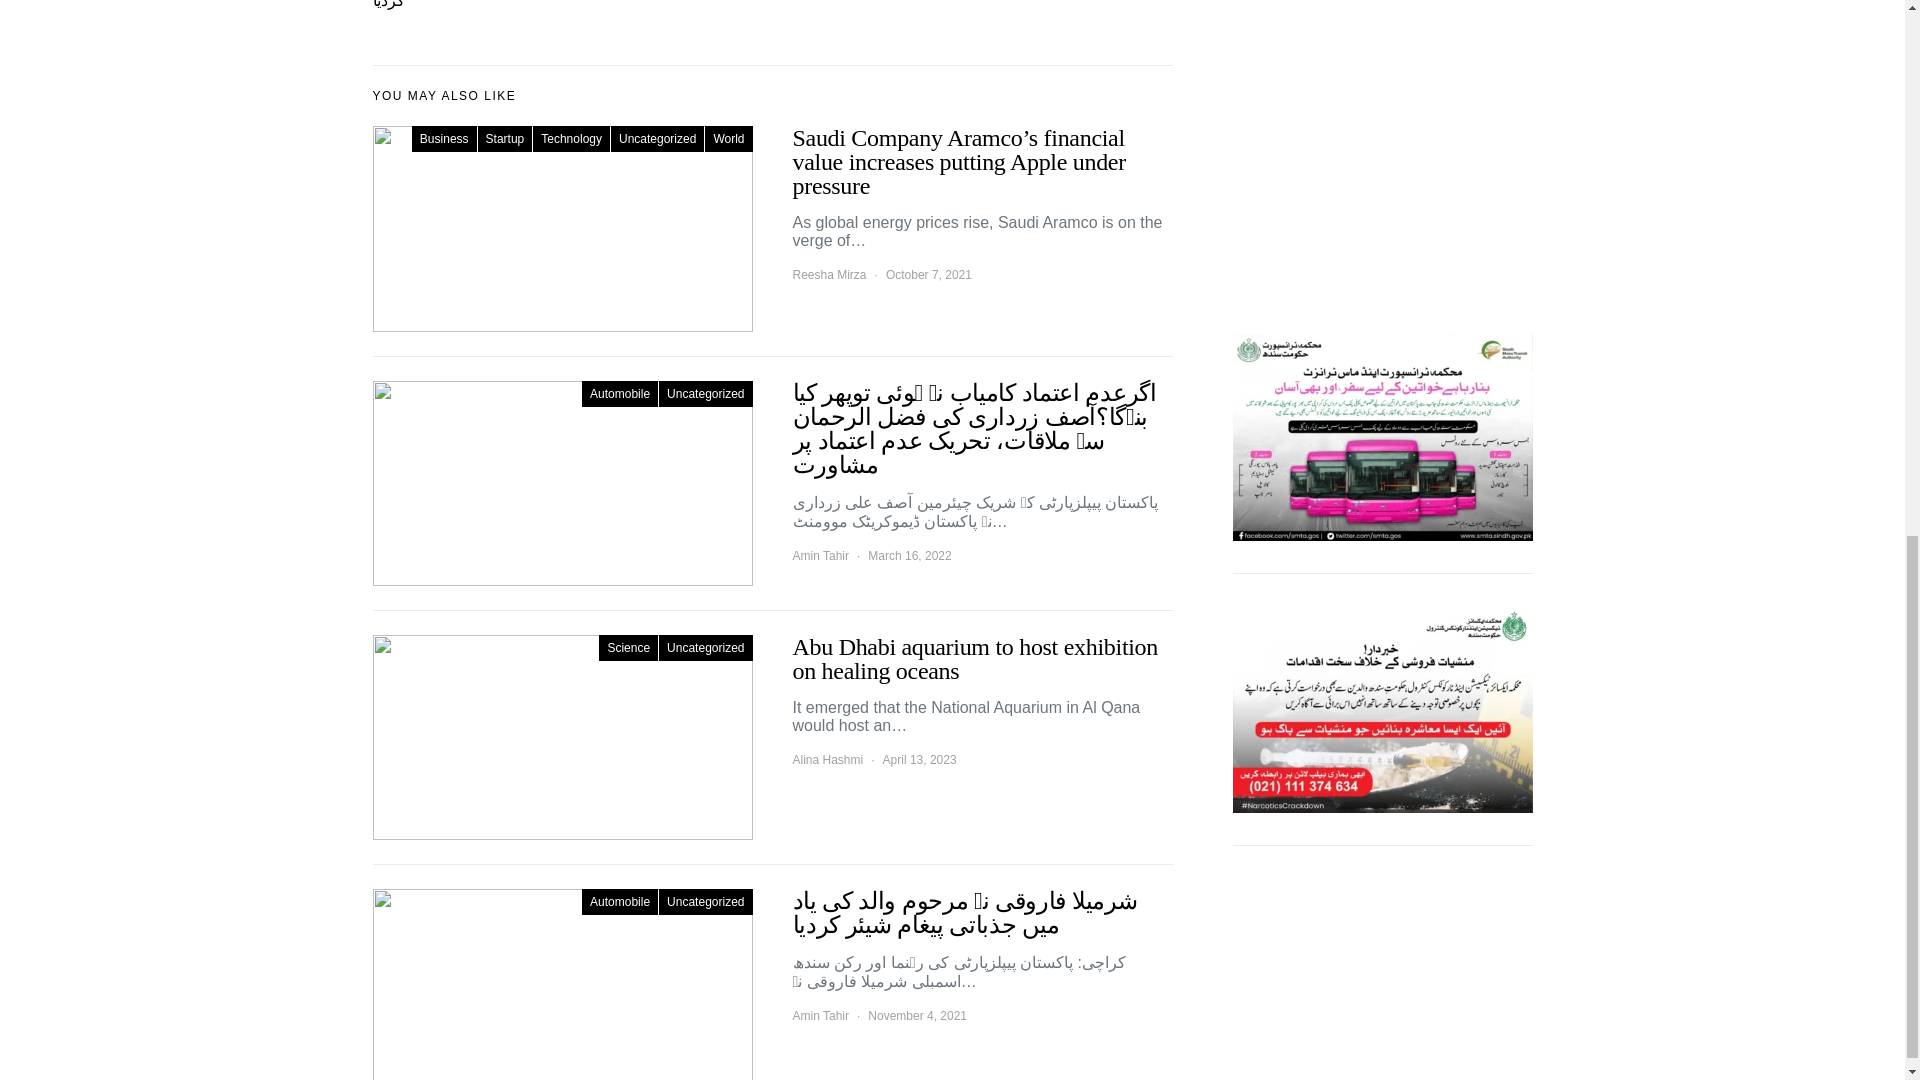 This screenshot has height=1080, width=1920. What do you see at coordinates (820, 1015) in the screenshot?
I see `View all posts by Amin Tahir` at bounding box center [820, 1015].